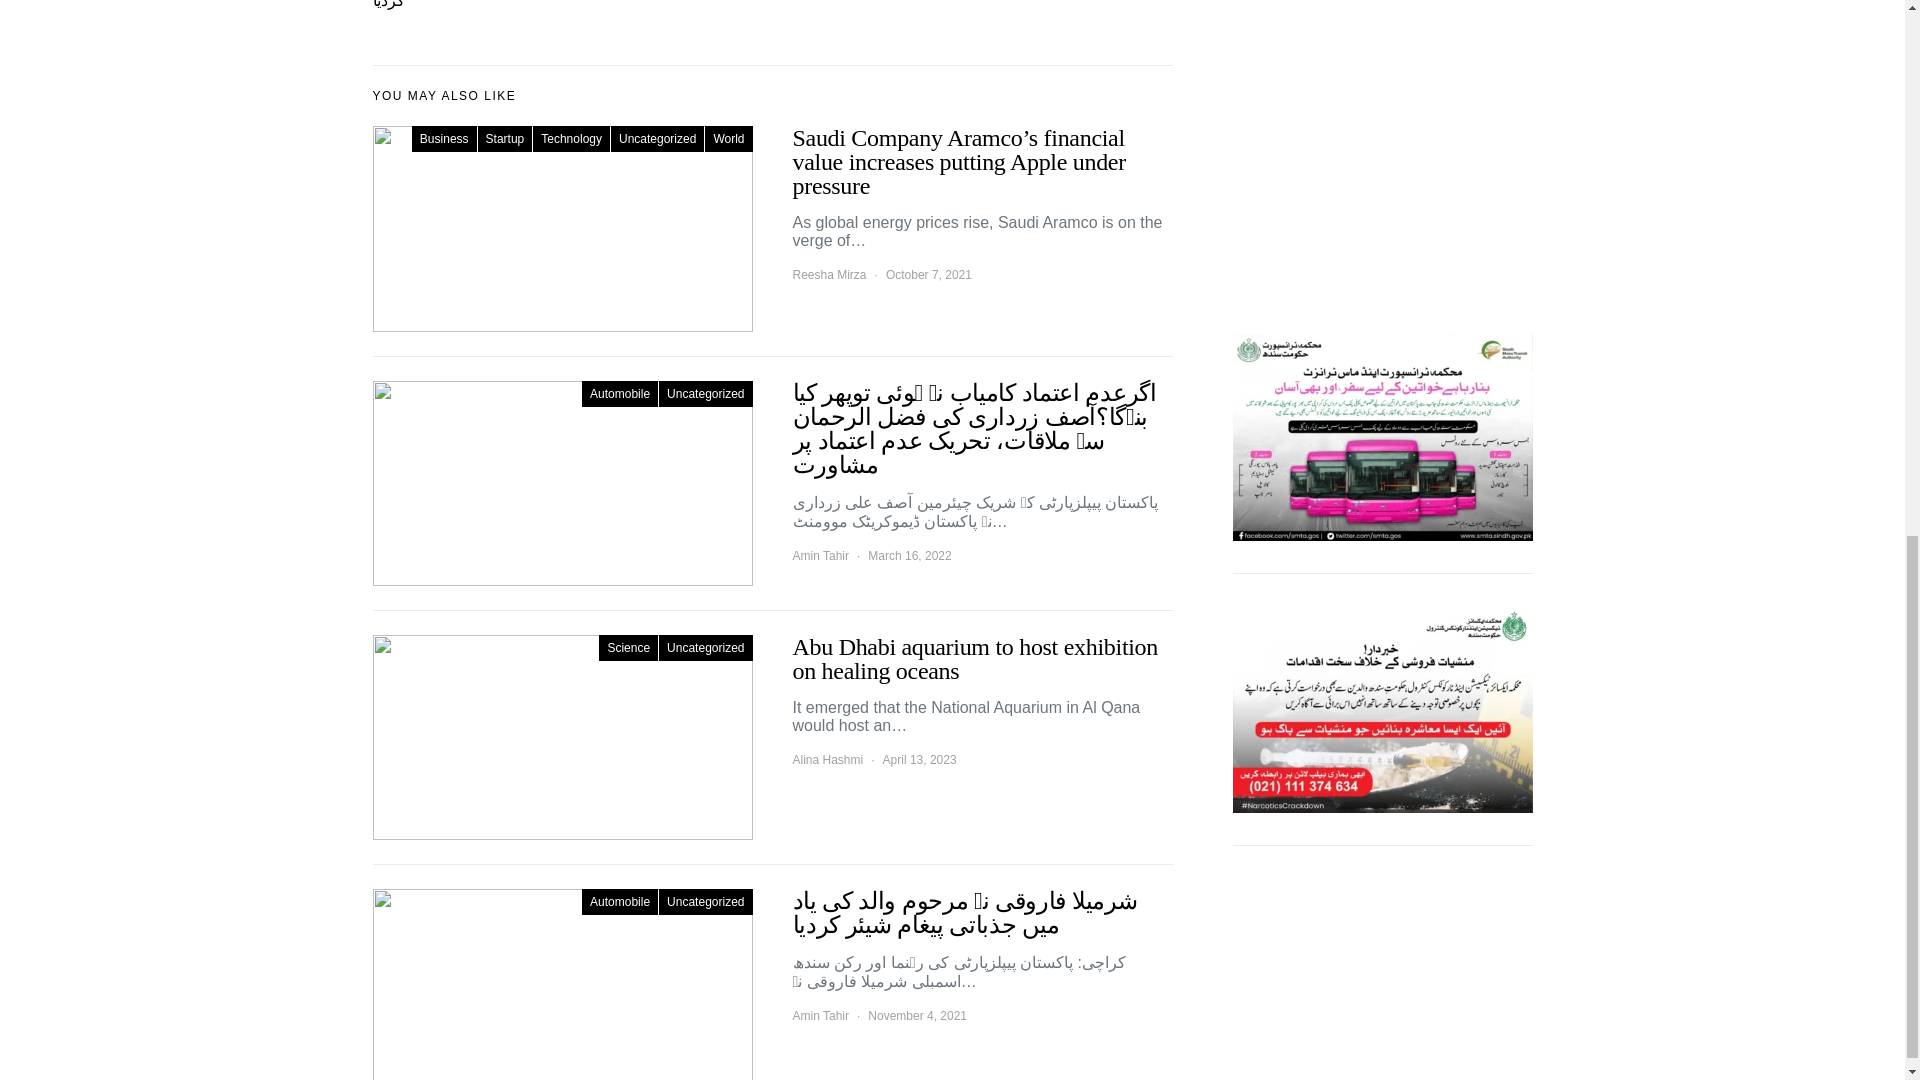 This screenshot has height=1080, width=1920. What do you see at coordinates (820, 1015) in the screenshot?
I see `View all posts by Amin Tahir` at bounding box center [820, 1015].